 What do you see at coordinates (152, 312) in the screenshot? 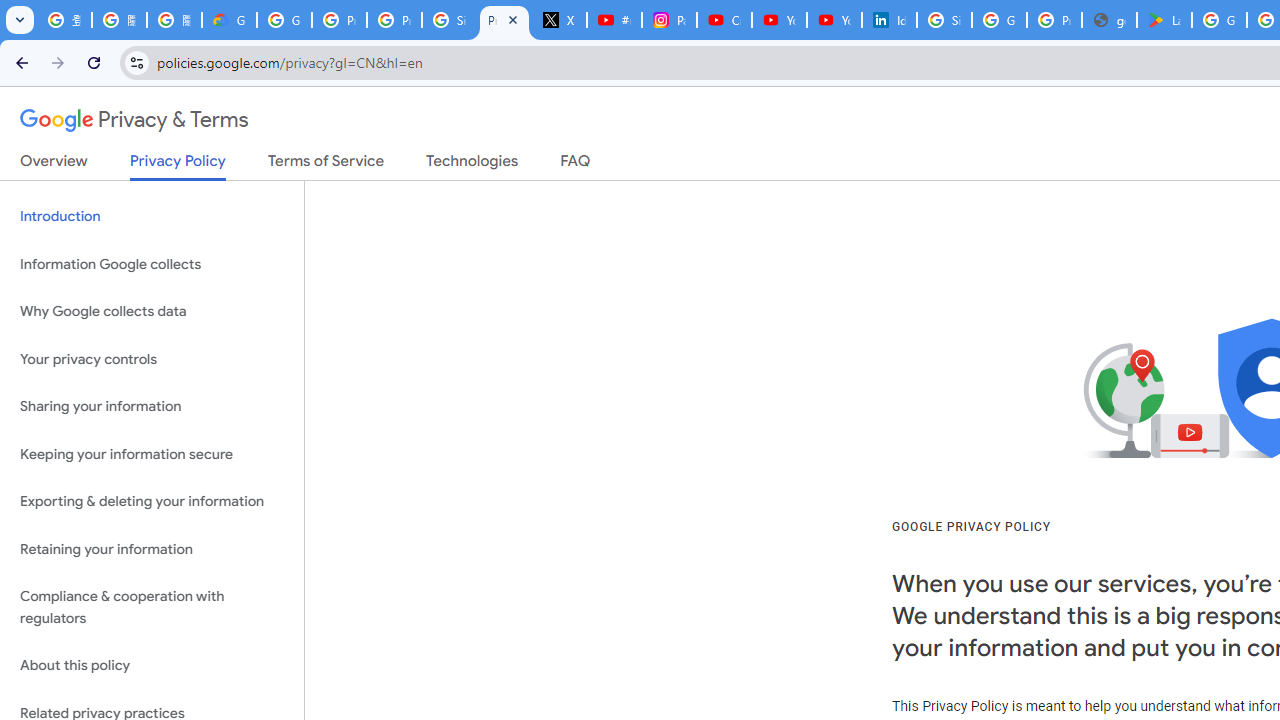
I see `Why Google collects data` at bounding box center [152, 312].